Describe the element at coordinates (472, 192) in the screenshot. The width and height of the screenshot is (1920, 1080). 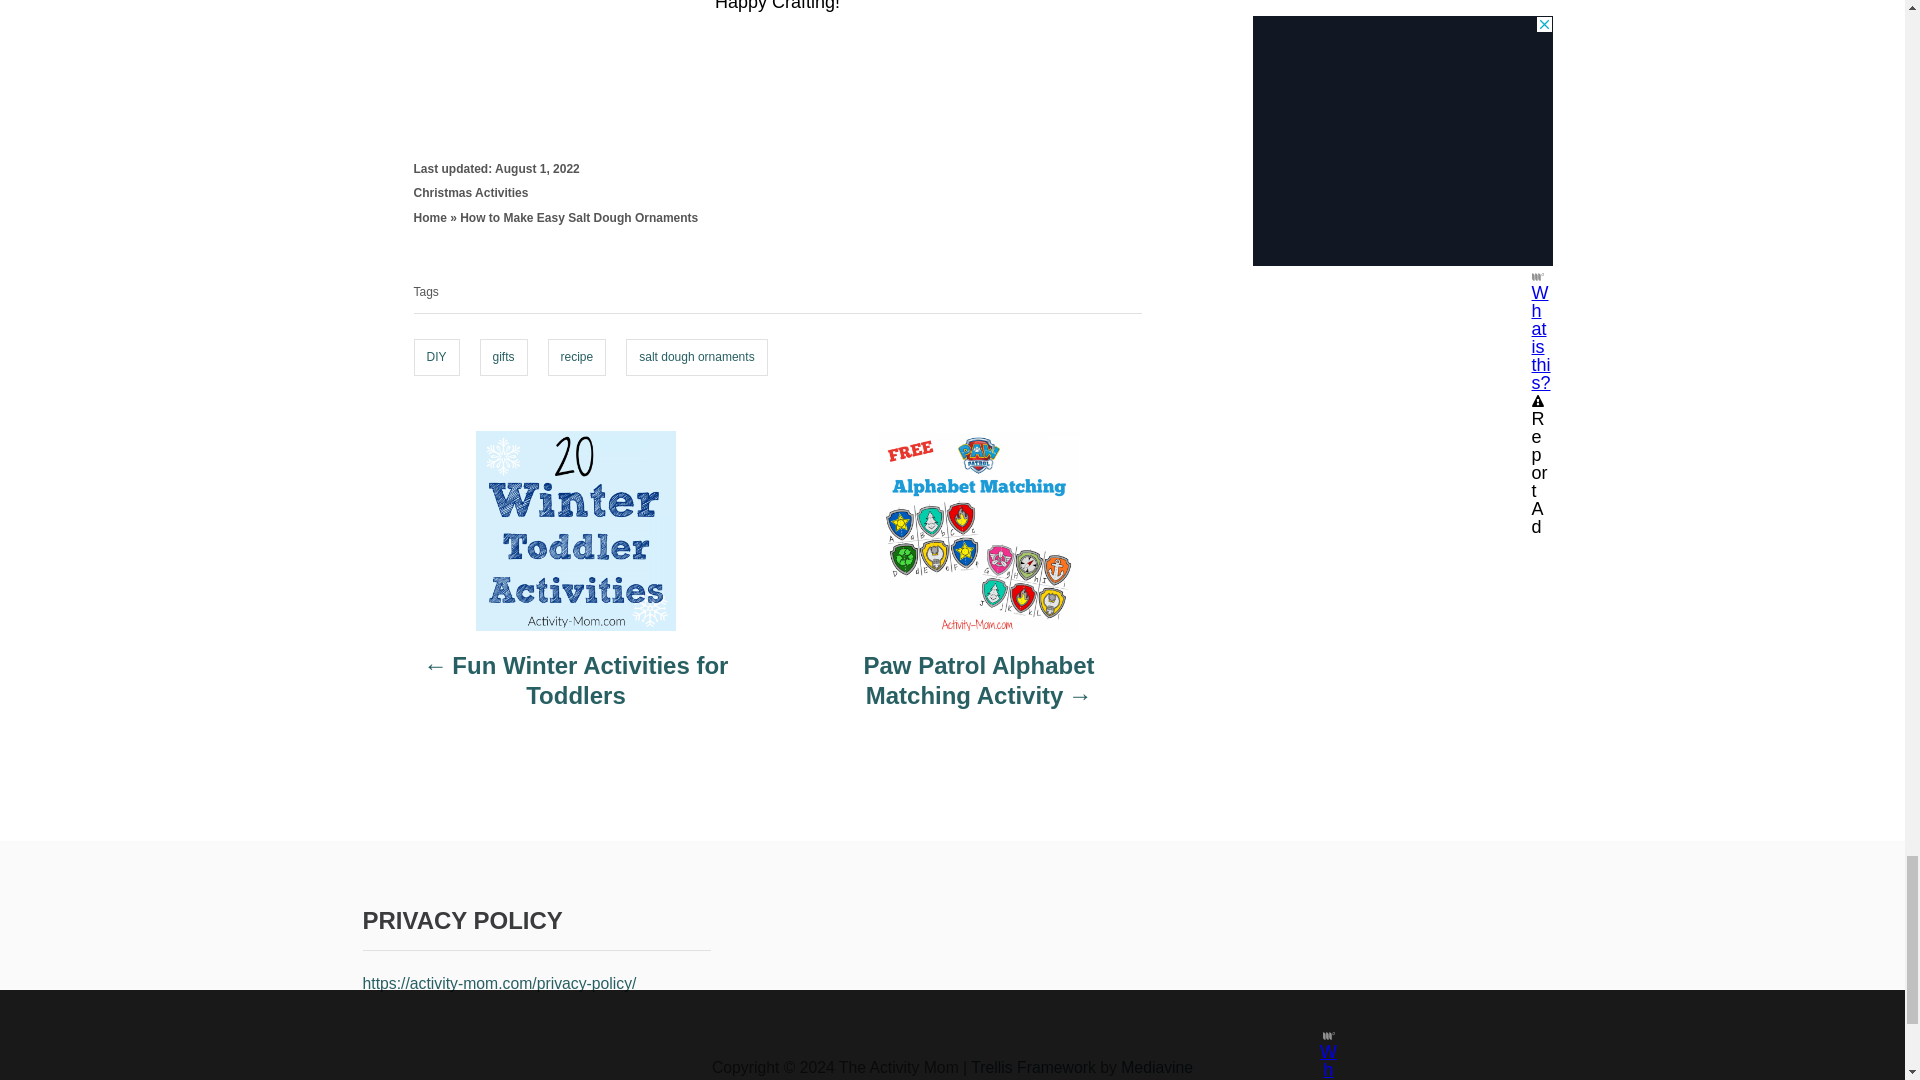
I see `Christmas Activities` at that location.